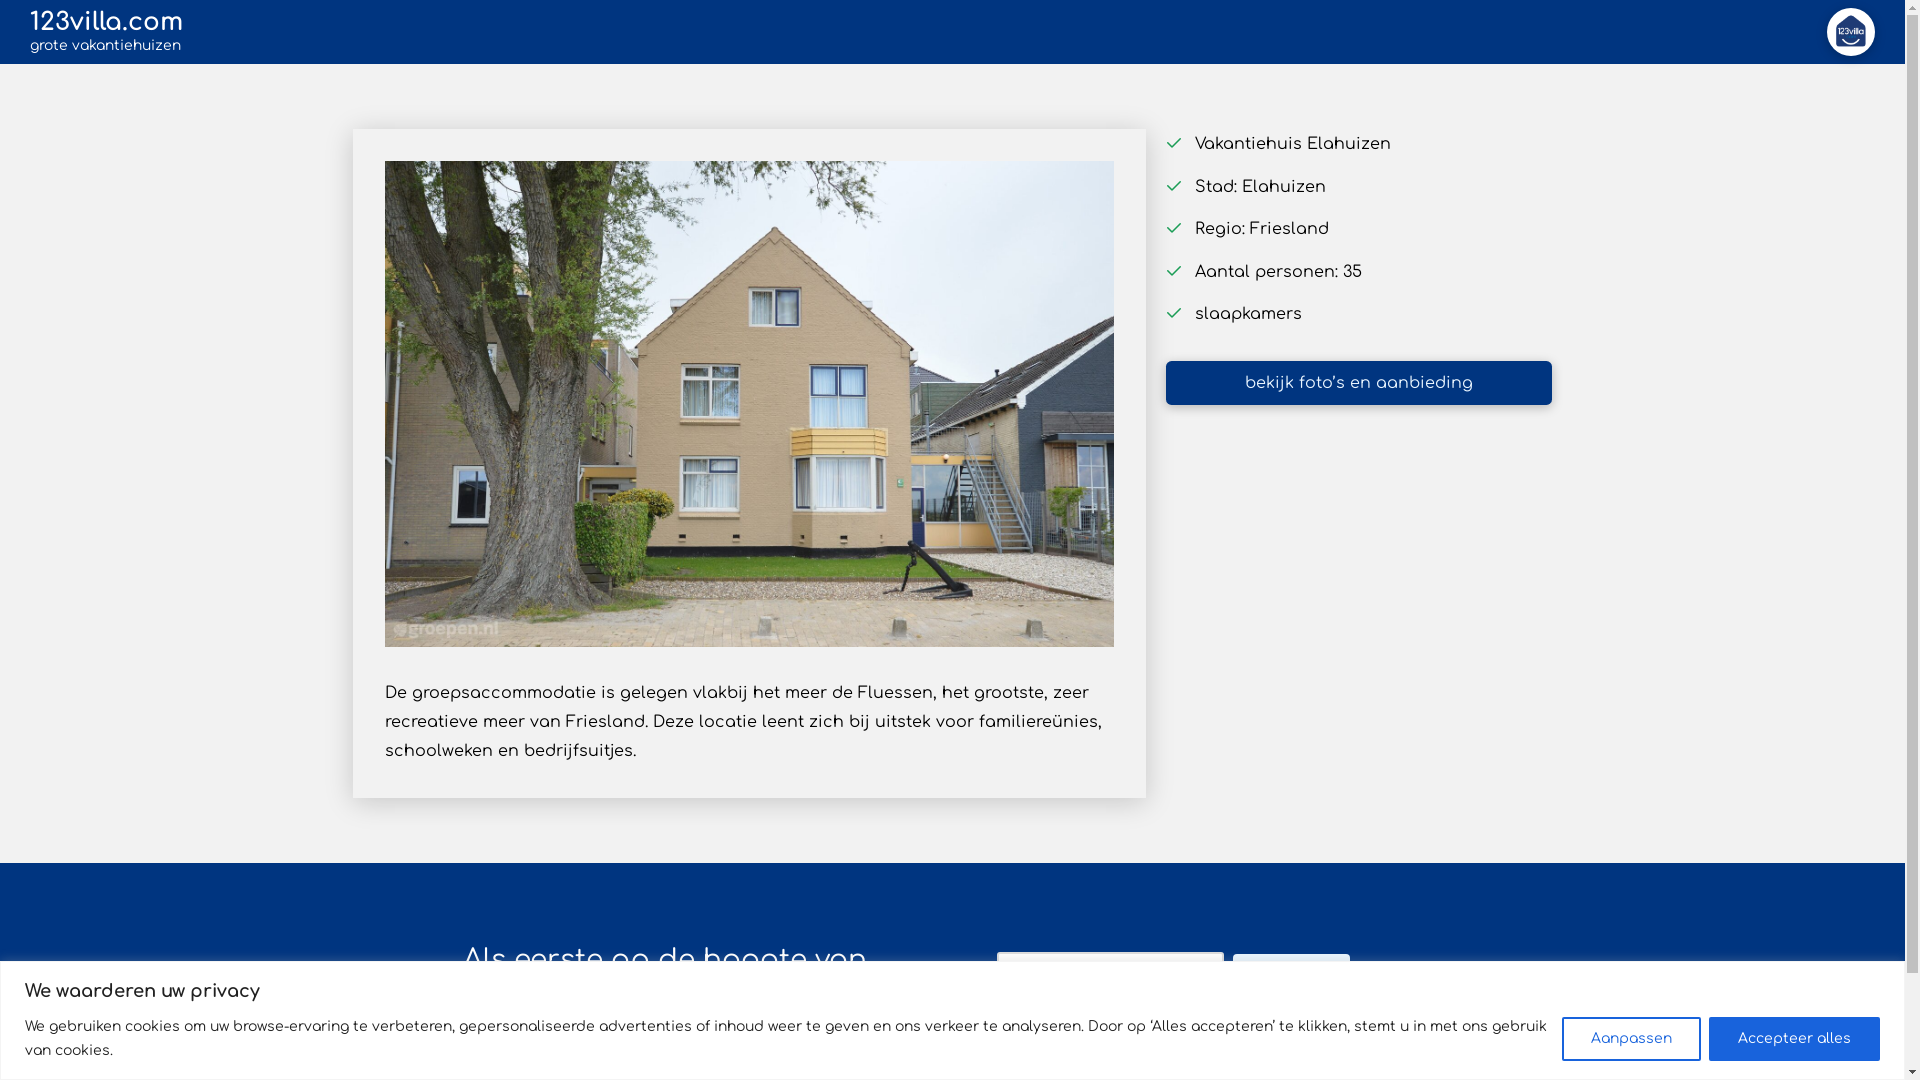 This screenshot has height=1080, width=1920. I want to click on Accepteer alles, so click(1794, 1038).